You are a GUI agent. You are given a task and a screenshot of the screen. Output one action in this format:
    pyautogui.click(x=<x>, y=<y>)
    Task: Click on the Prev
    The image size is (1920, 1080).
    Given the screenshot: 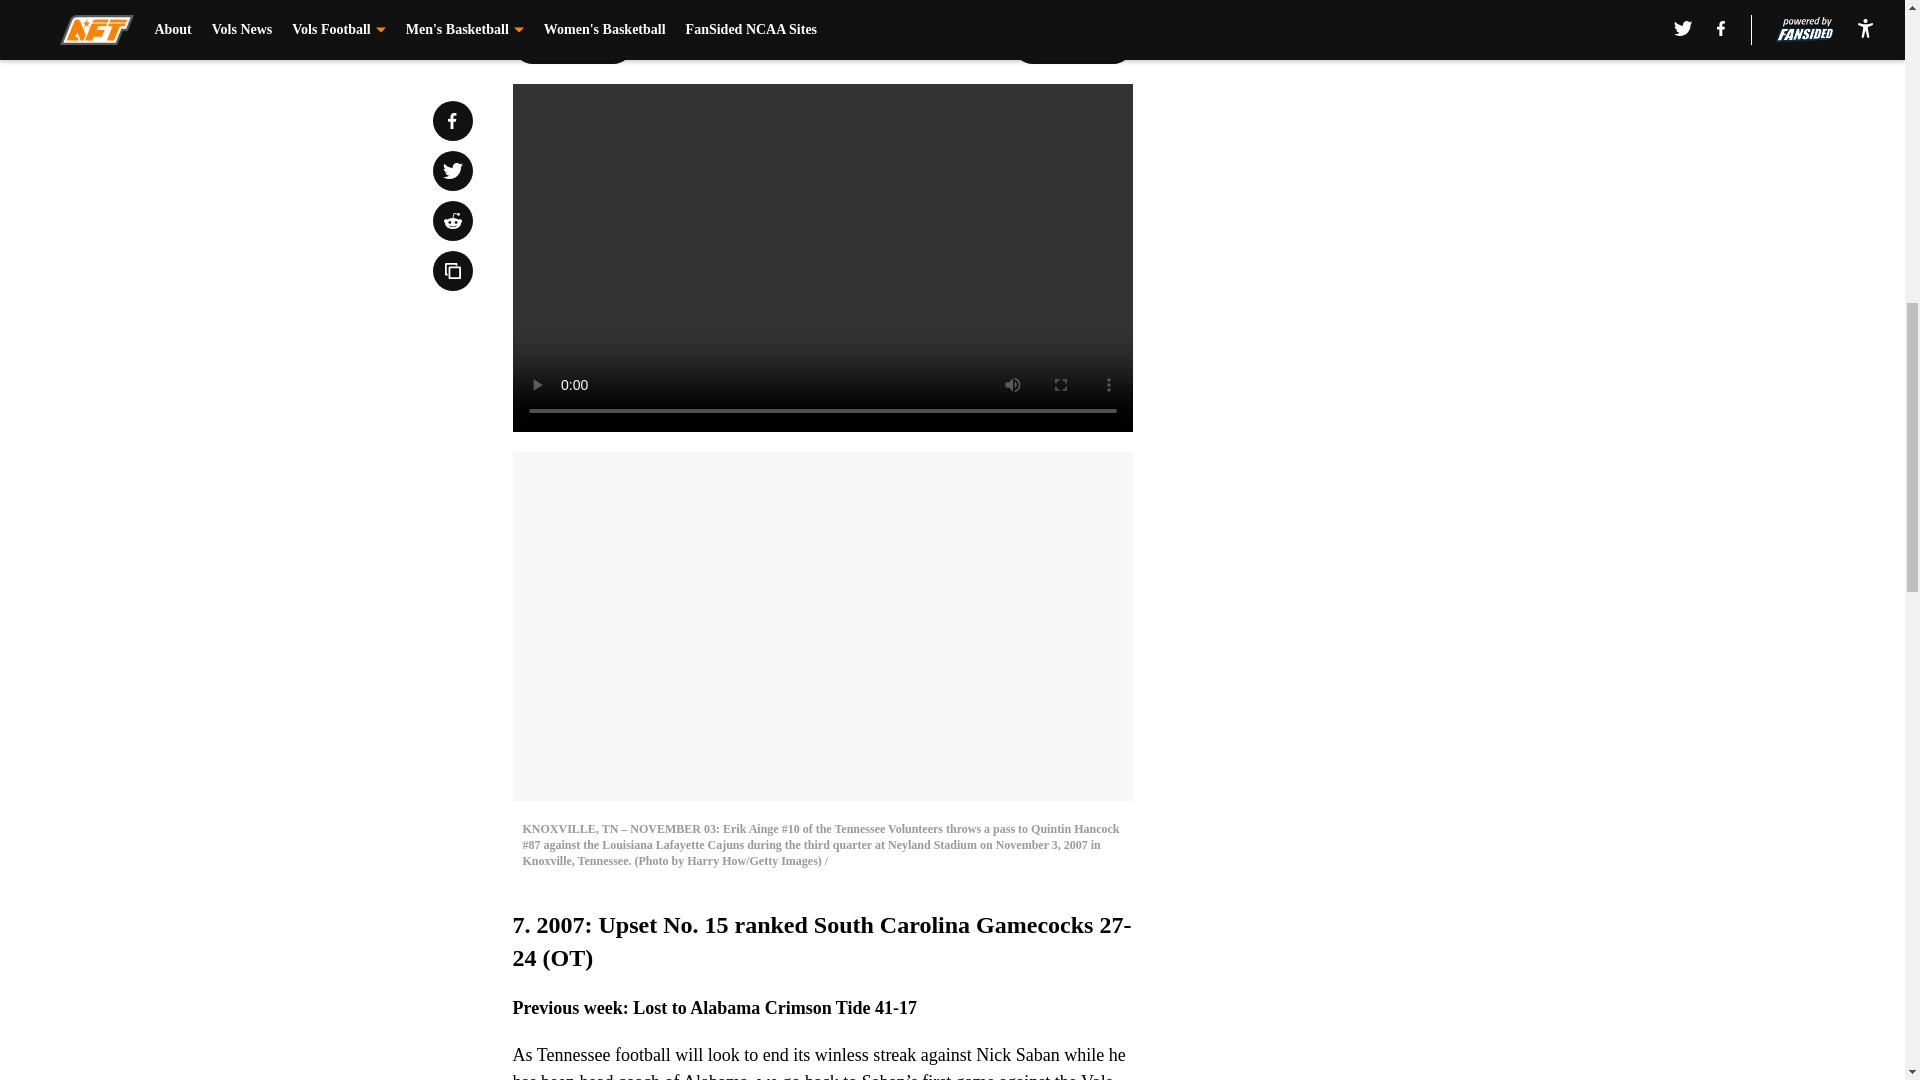 What is the action you would take?
    pyautogui.click(x=572, y=43)
    